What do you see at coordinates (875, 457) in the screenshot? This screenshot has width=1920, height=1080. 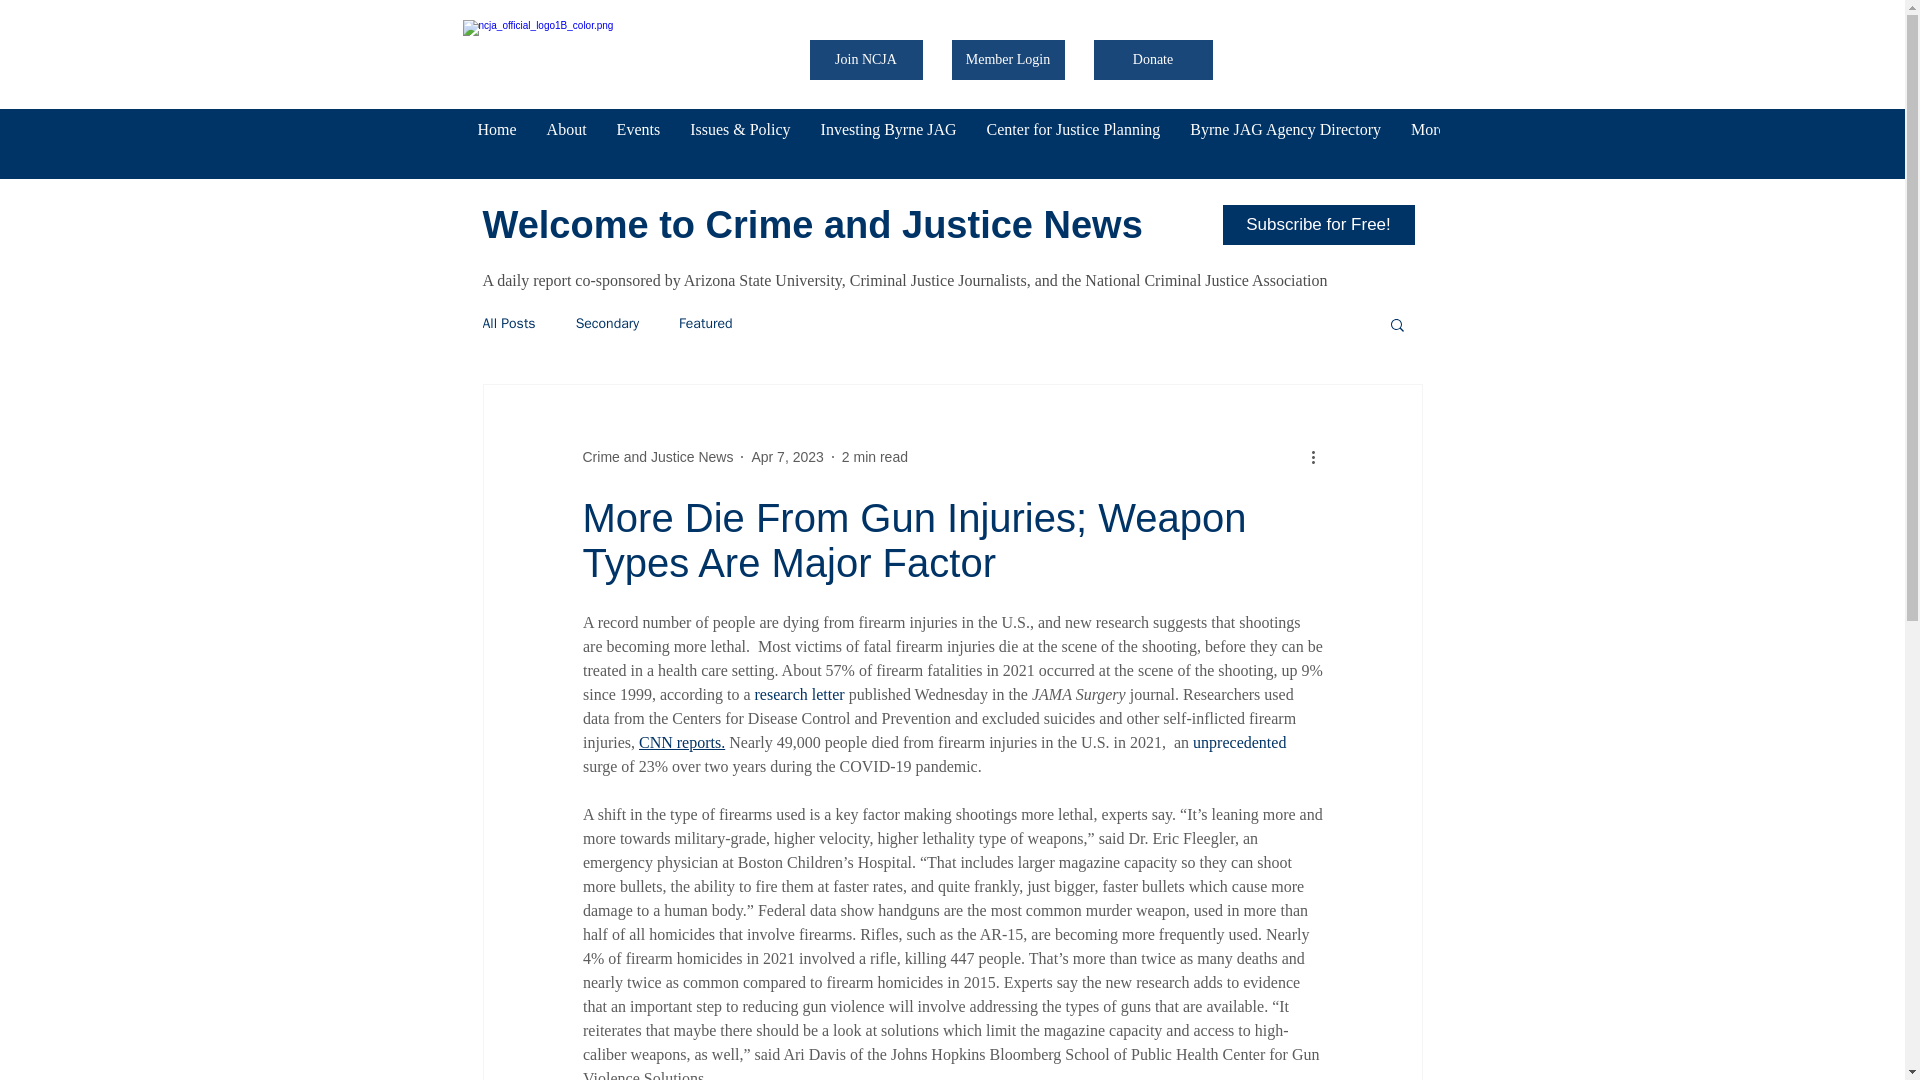 I see `2 min read` at bounding box center [875, 457].